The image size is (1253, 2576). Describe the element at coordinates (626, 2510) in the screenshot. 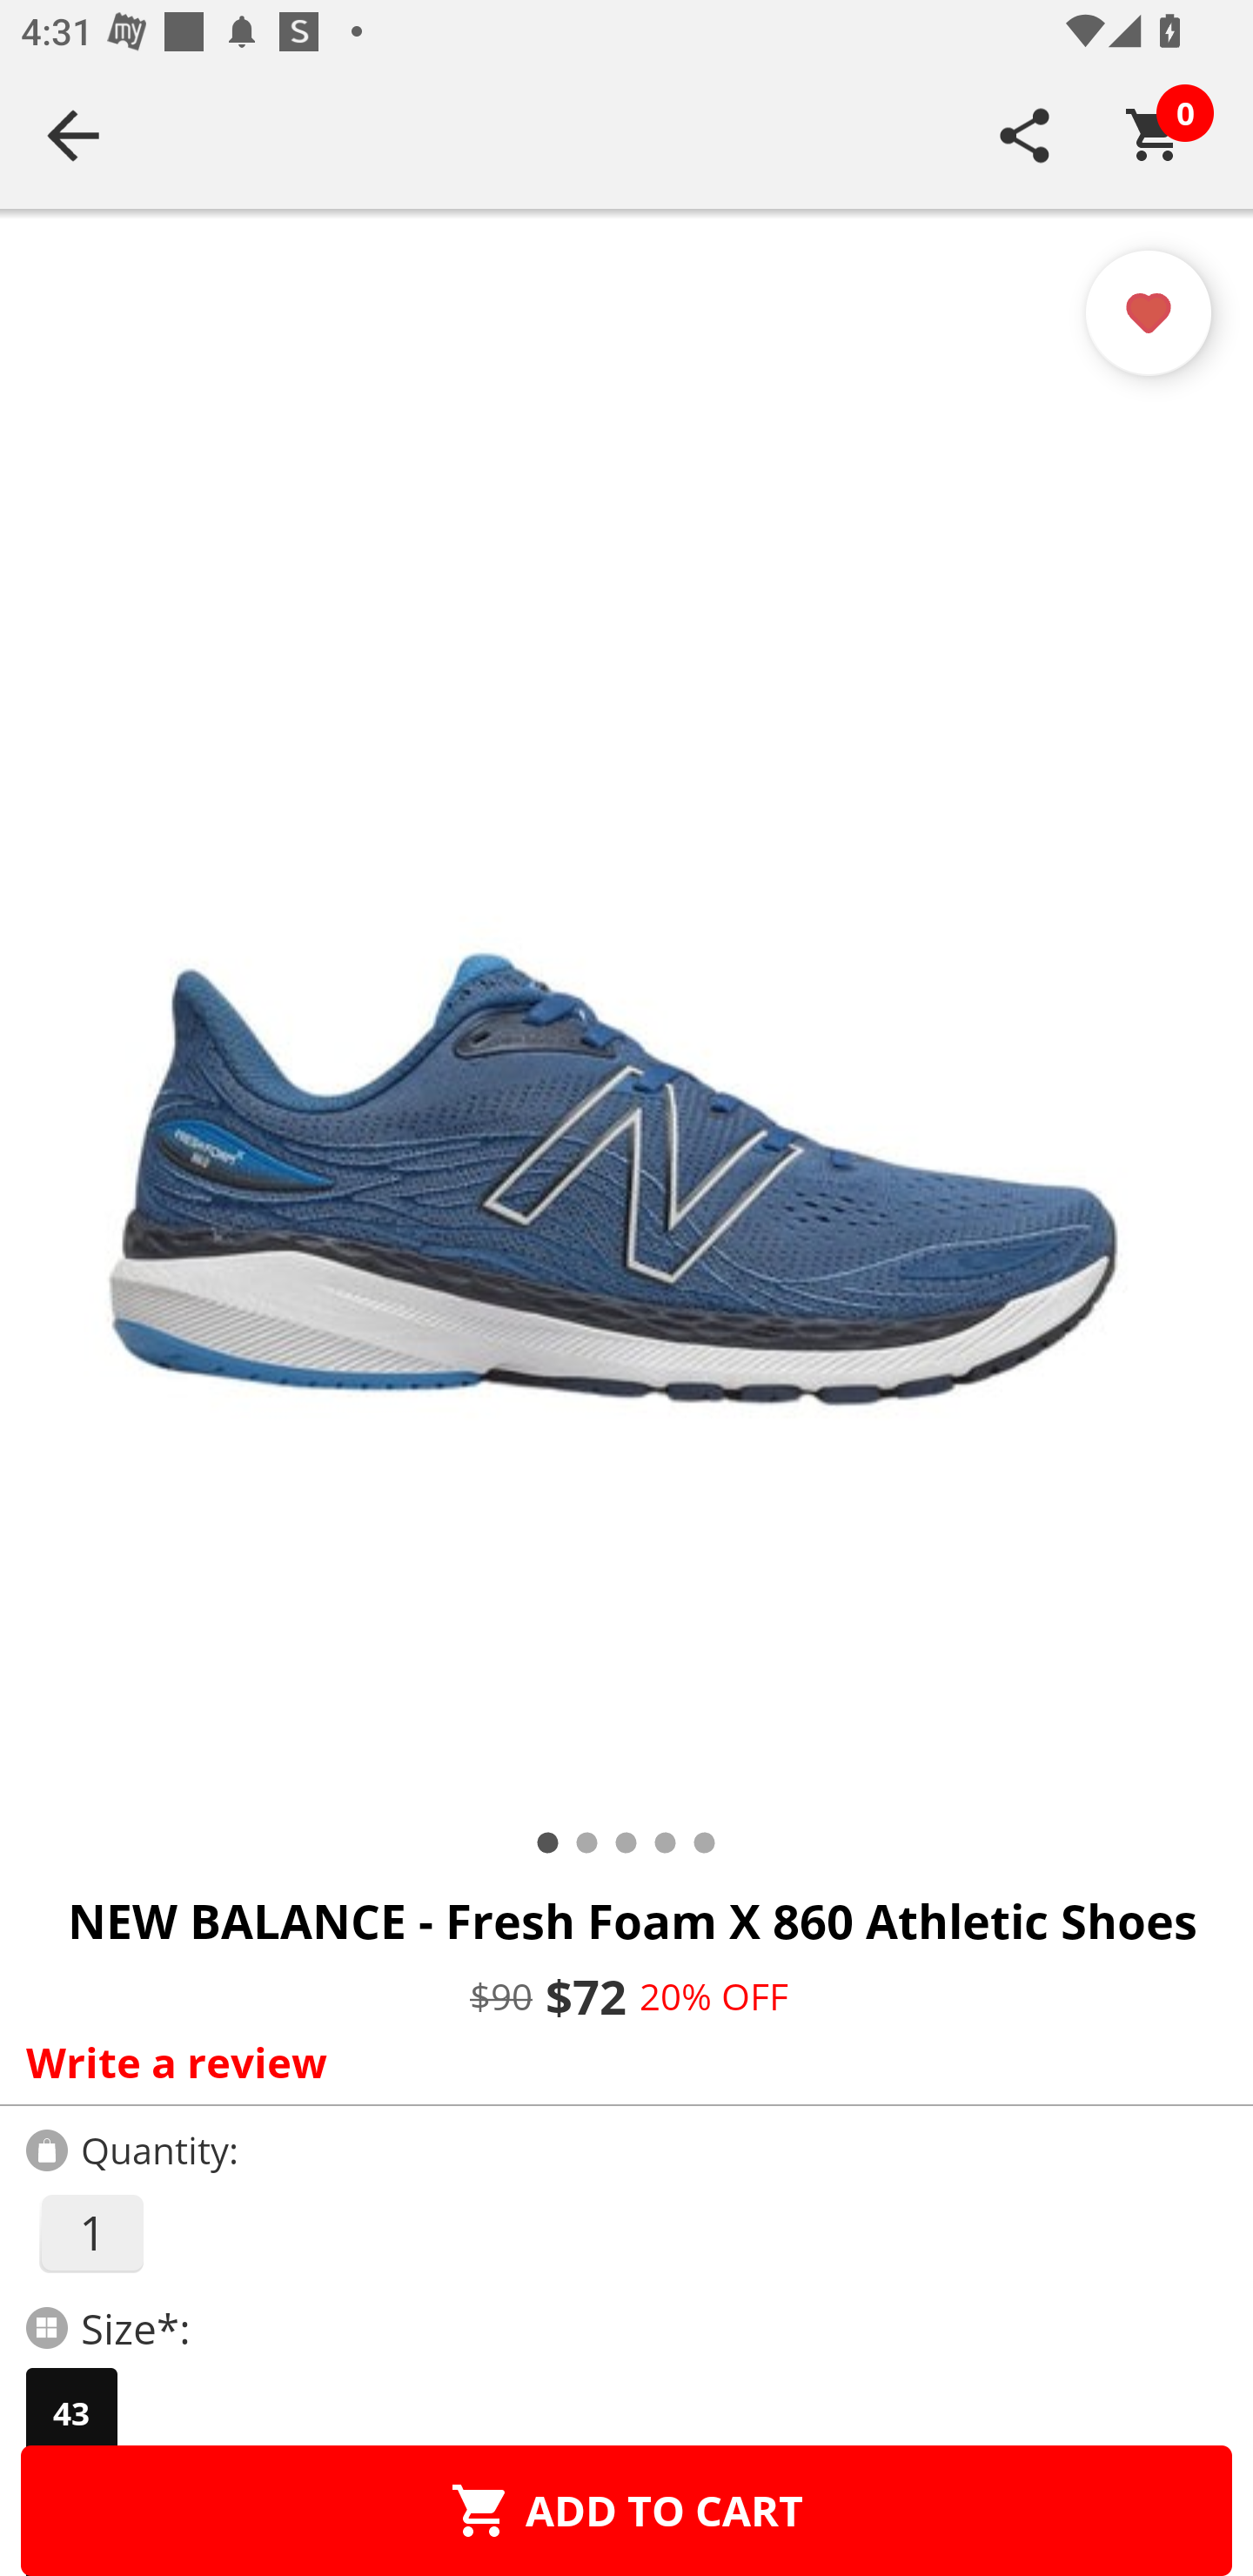

I see `ADD TO CART` at that location.